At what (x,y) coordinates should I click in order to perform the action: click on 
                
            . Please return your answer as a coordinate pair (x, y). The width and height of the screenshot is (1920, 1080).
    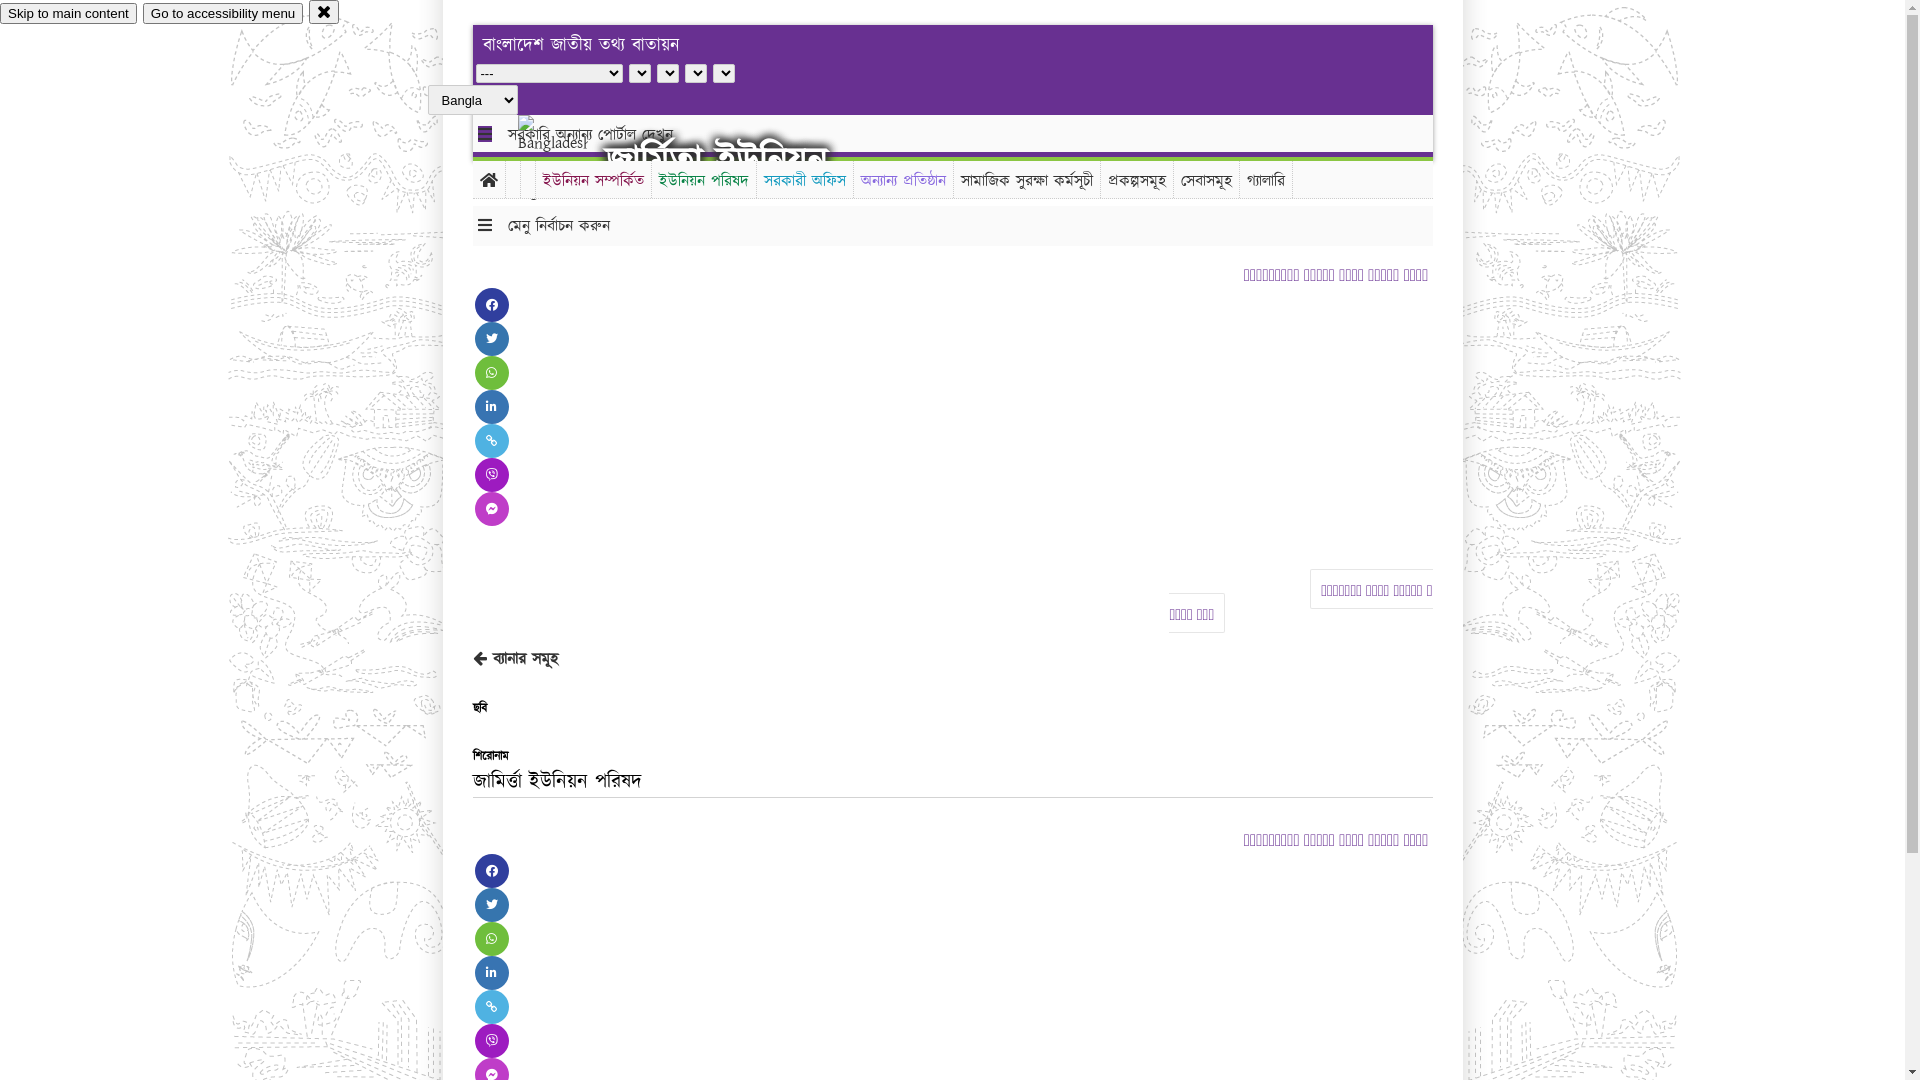
    Looking at the image, I should click on (570, 159).